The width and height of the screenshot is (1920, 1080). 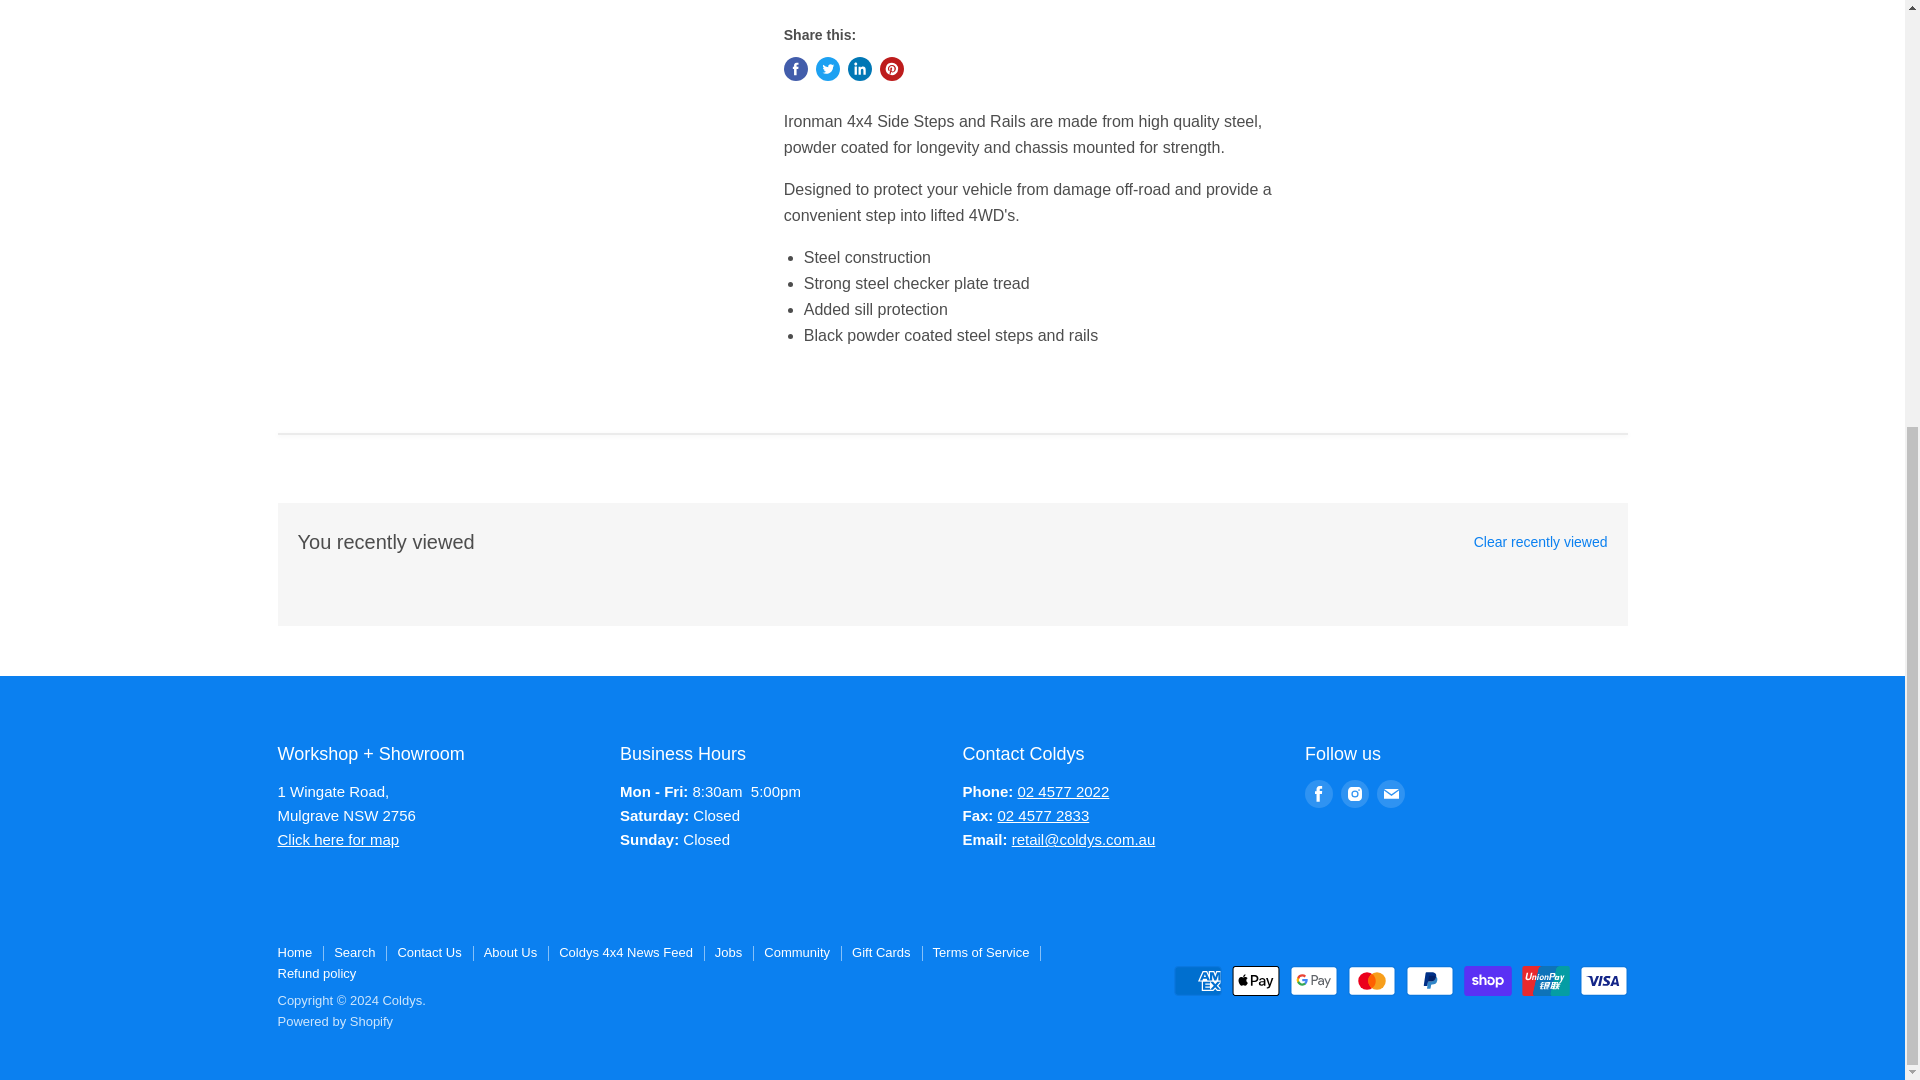 I want to click on Facebook, so click(x=1318, y=793).